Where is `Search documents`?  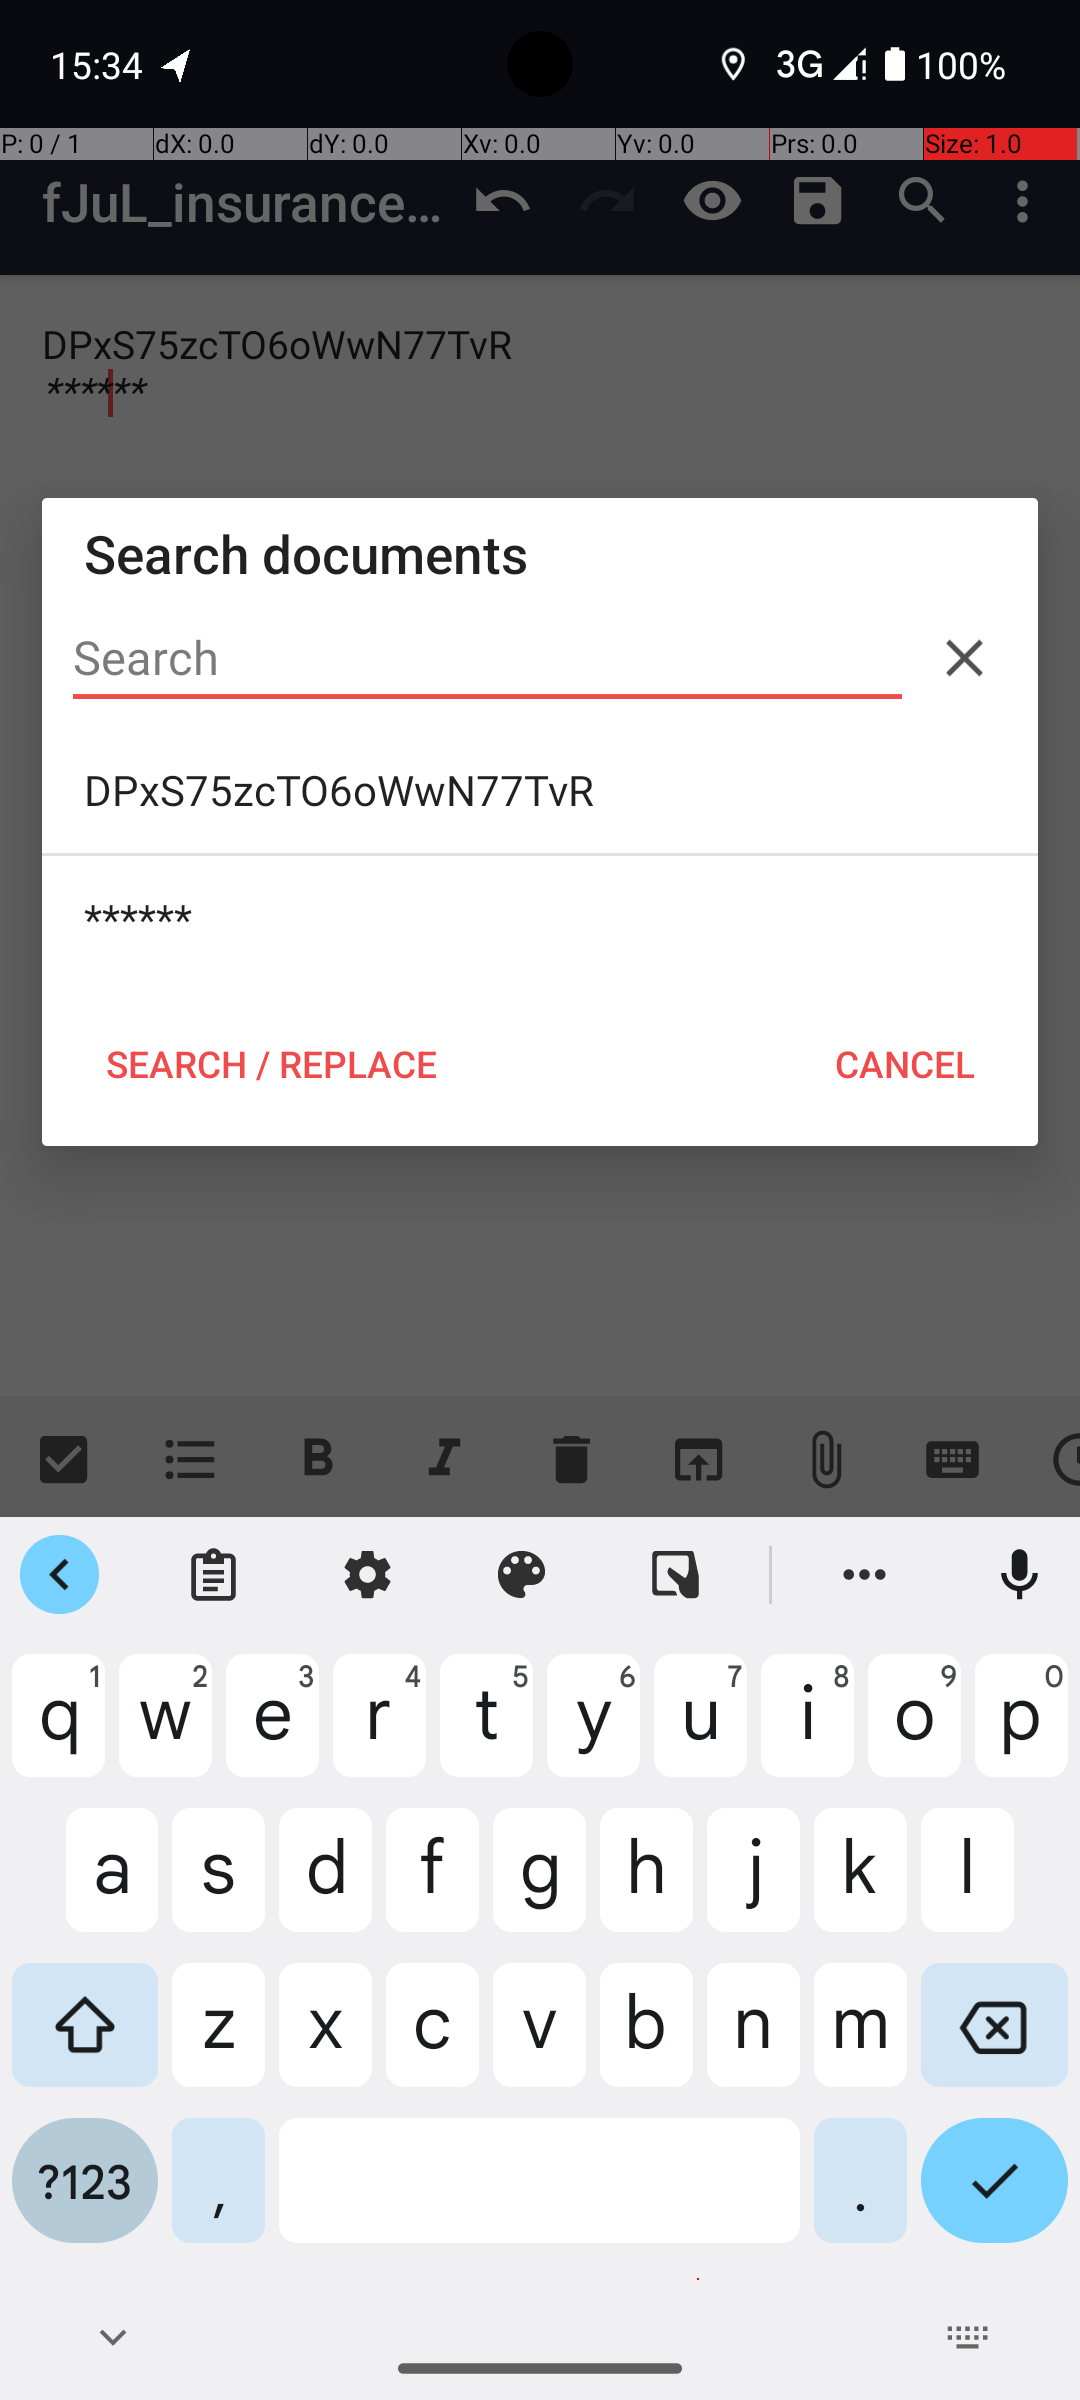 Search documents is located at coordinates (540, 554).